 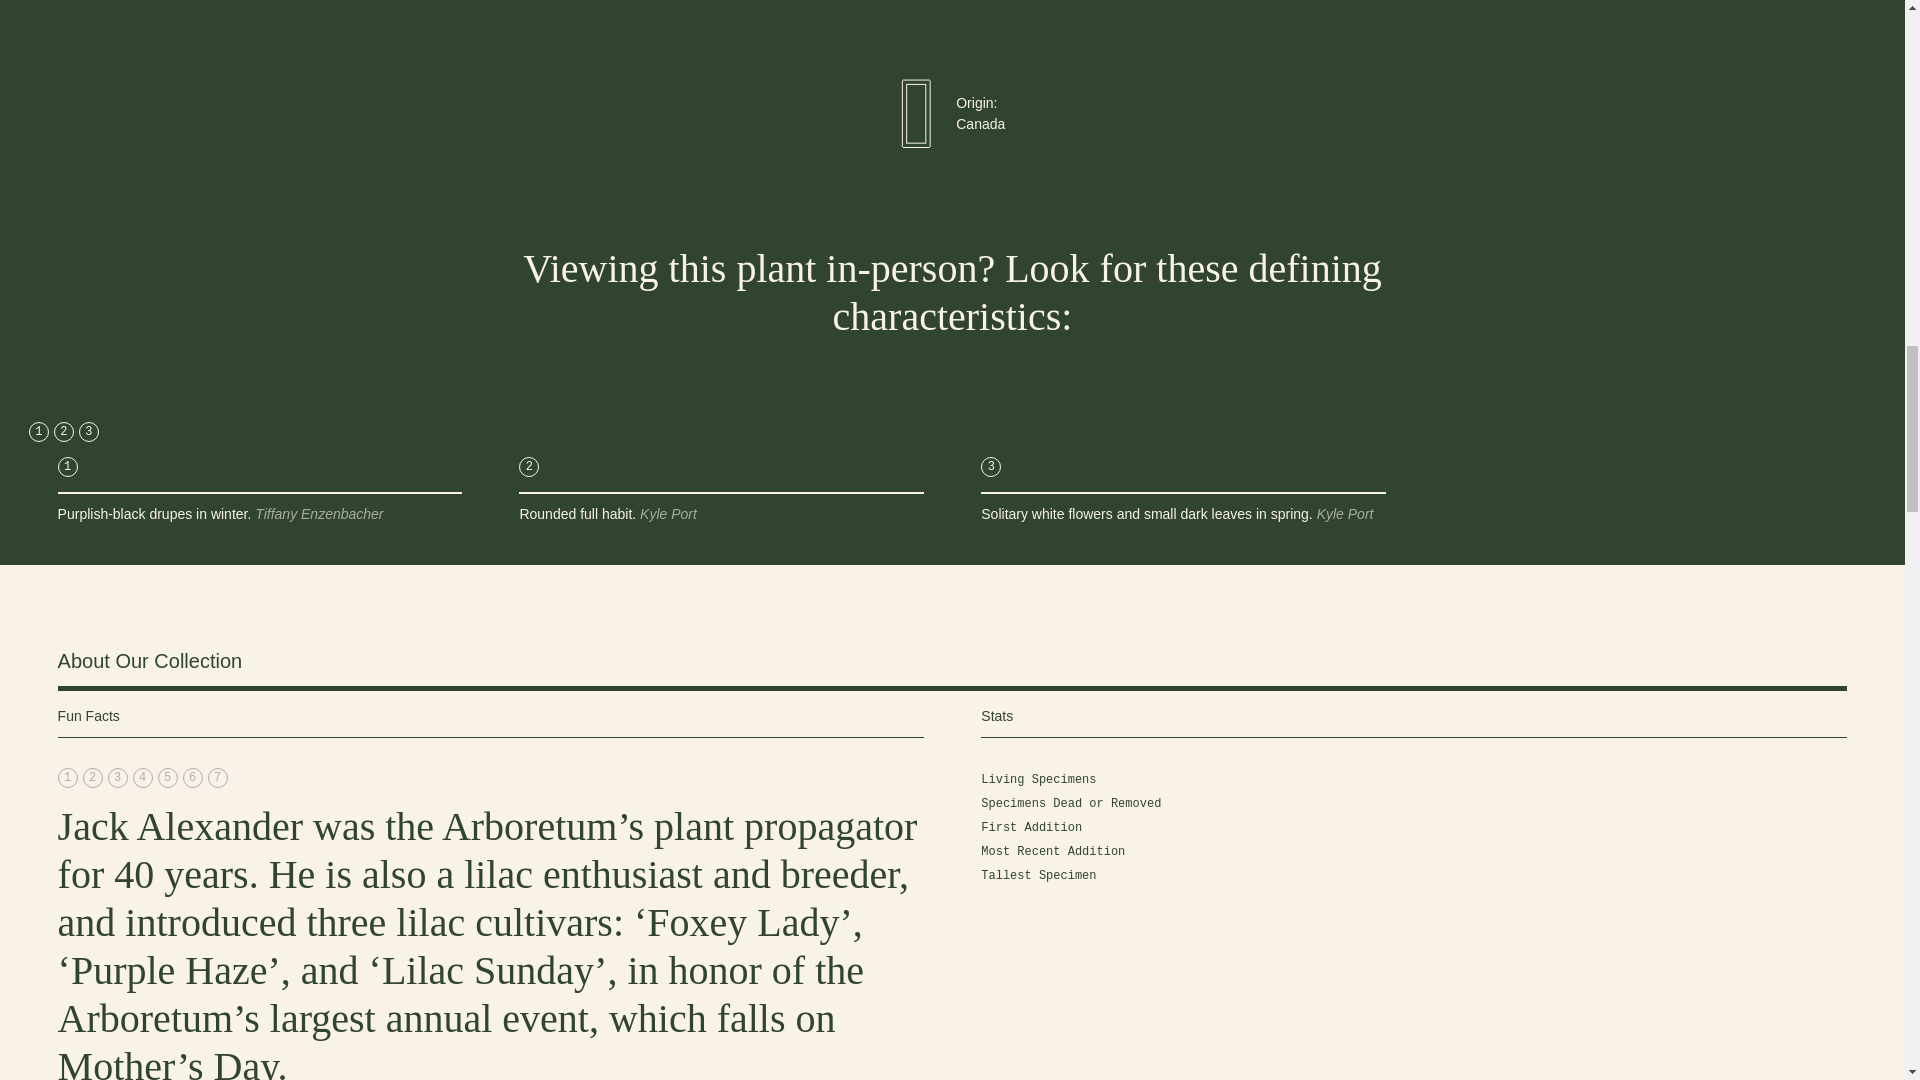 I want to click on 3, so click(x=118, y=778).